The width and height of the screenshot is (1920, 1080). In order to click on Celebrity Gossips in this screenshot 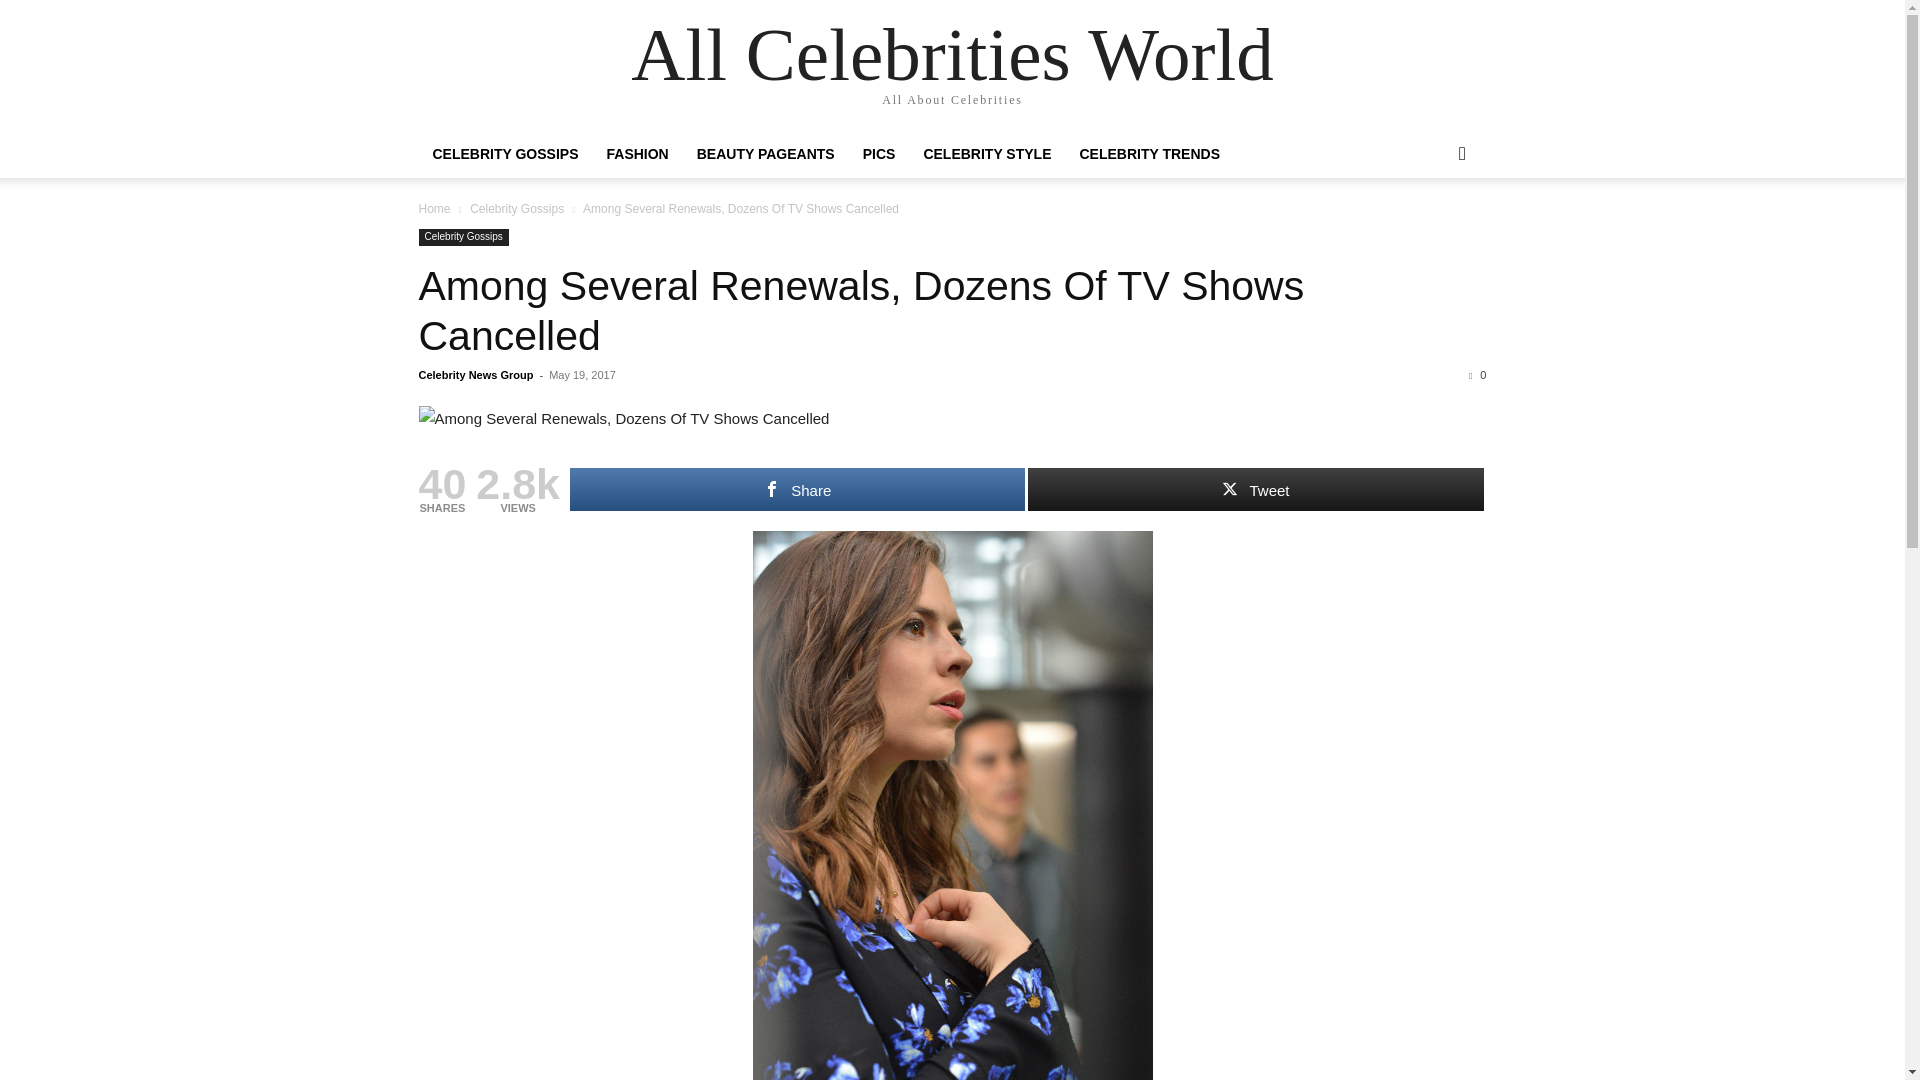, I will do `click(517, 208)`.